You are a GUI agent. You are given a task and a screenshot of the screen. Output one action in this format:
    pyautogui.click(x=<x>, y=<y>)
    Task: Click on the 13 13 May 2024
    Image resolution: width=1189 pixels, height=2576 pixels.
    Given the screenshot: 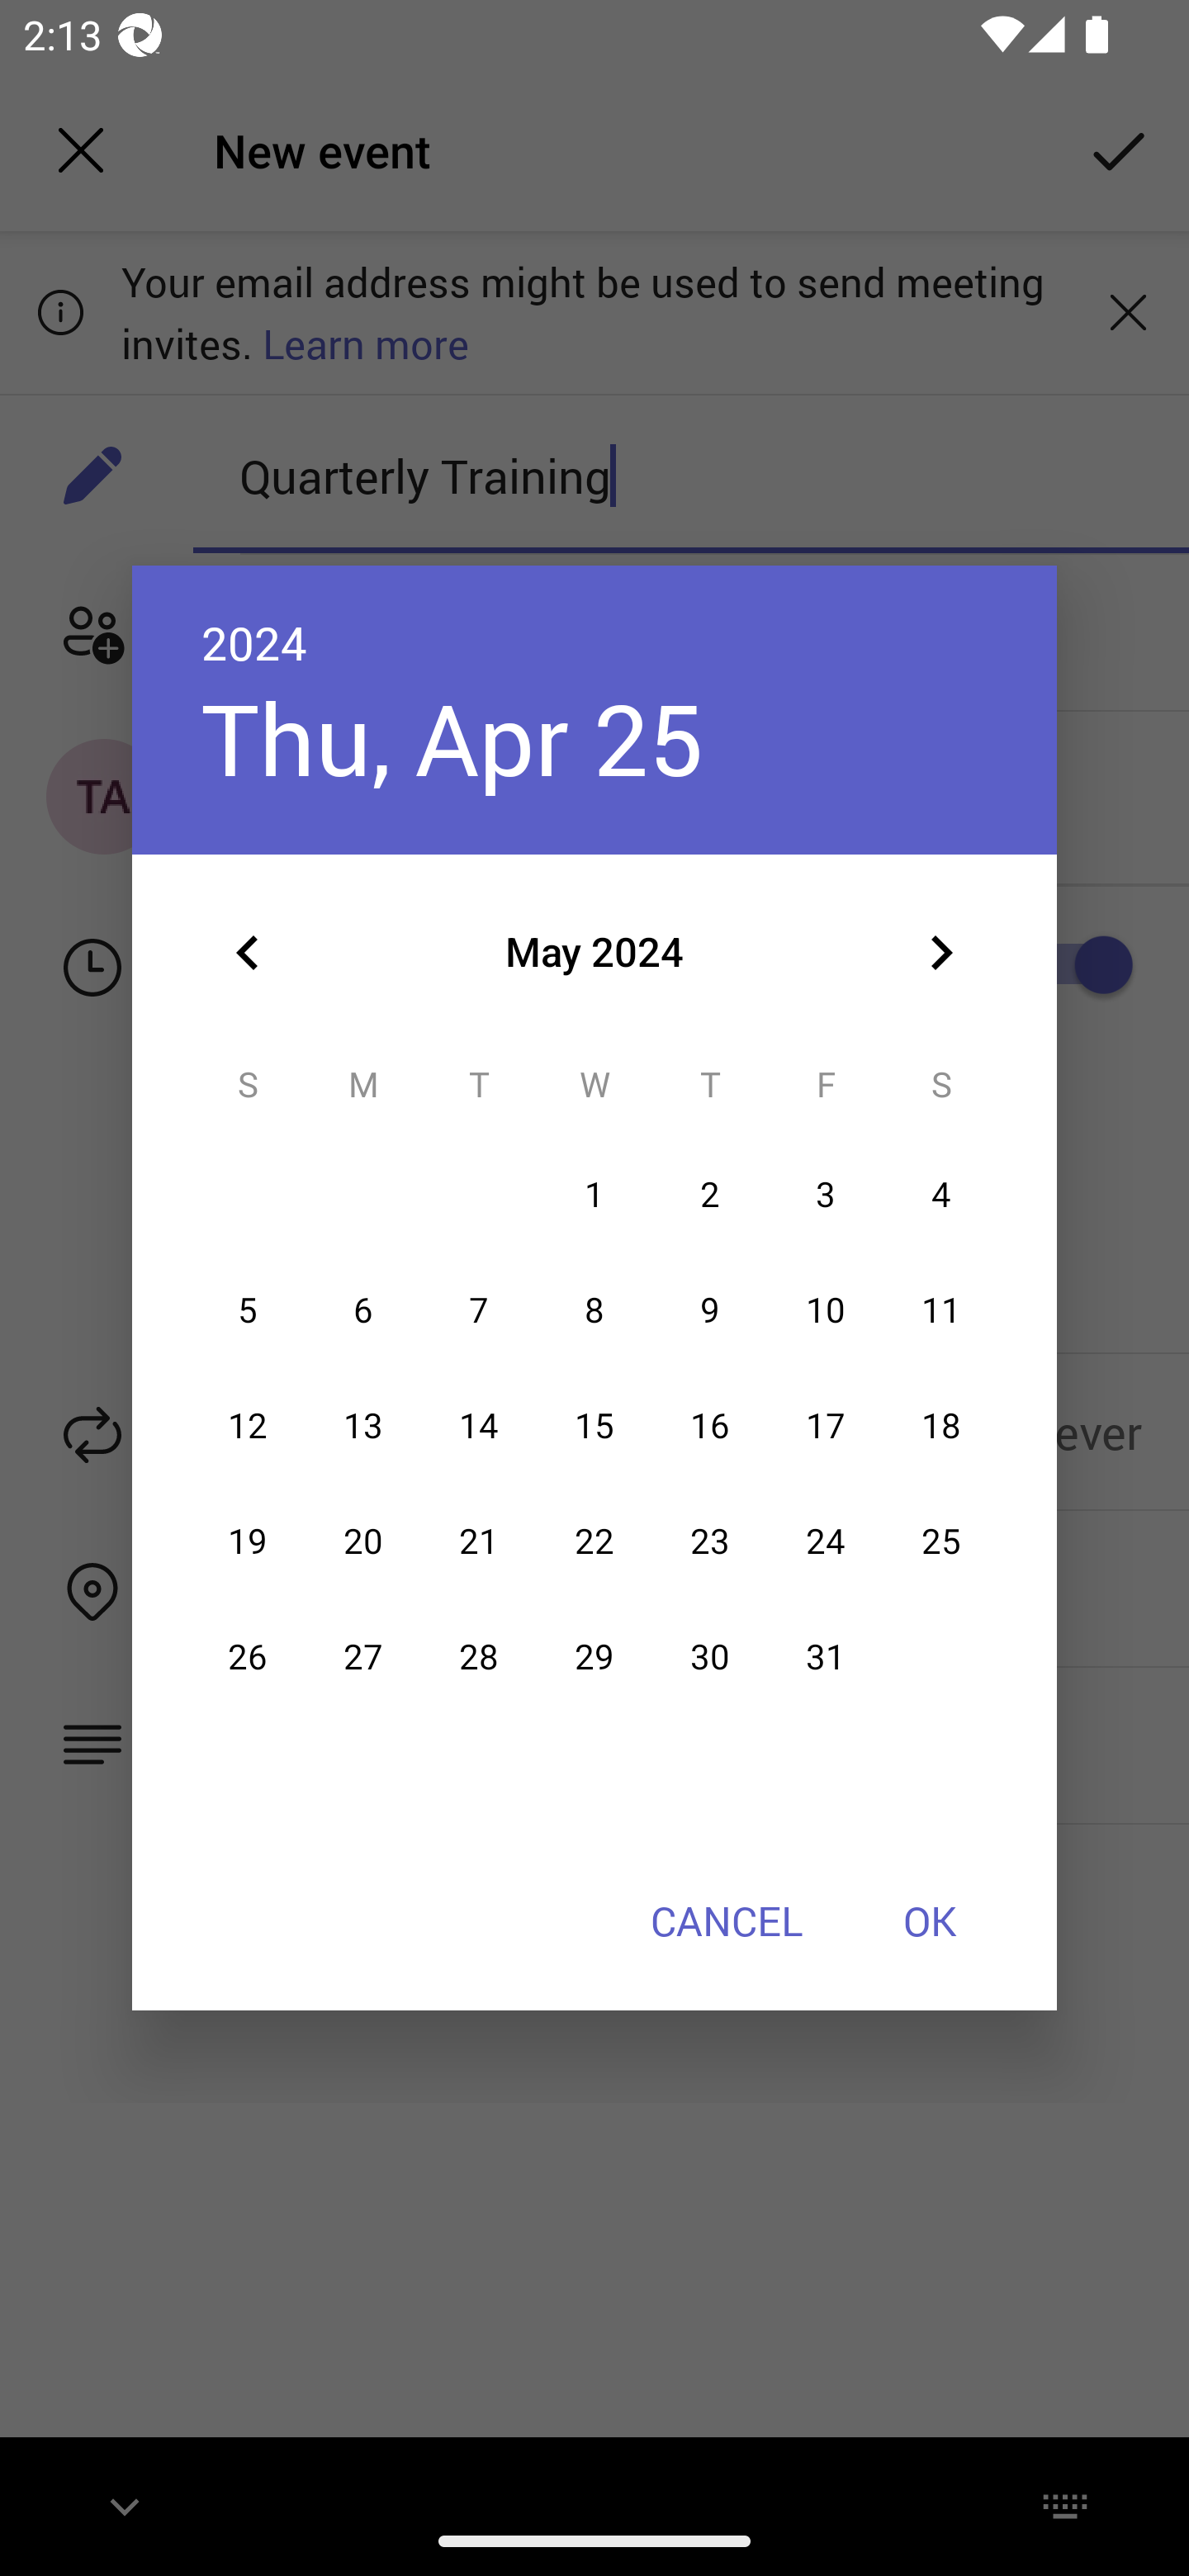 What is the action you would take?
    pyautogui.click(x=363, y=1425)
    